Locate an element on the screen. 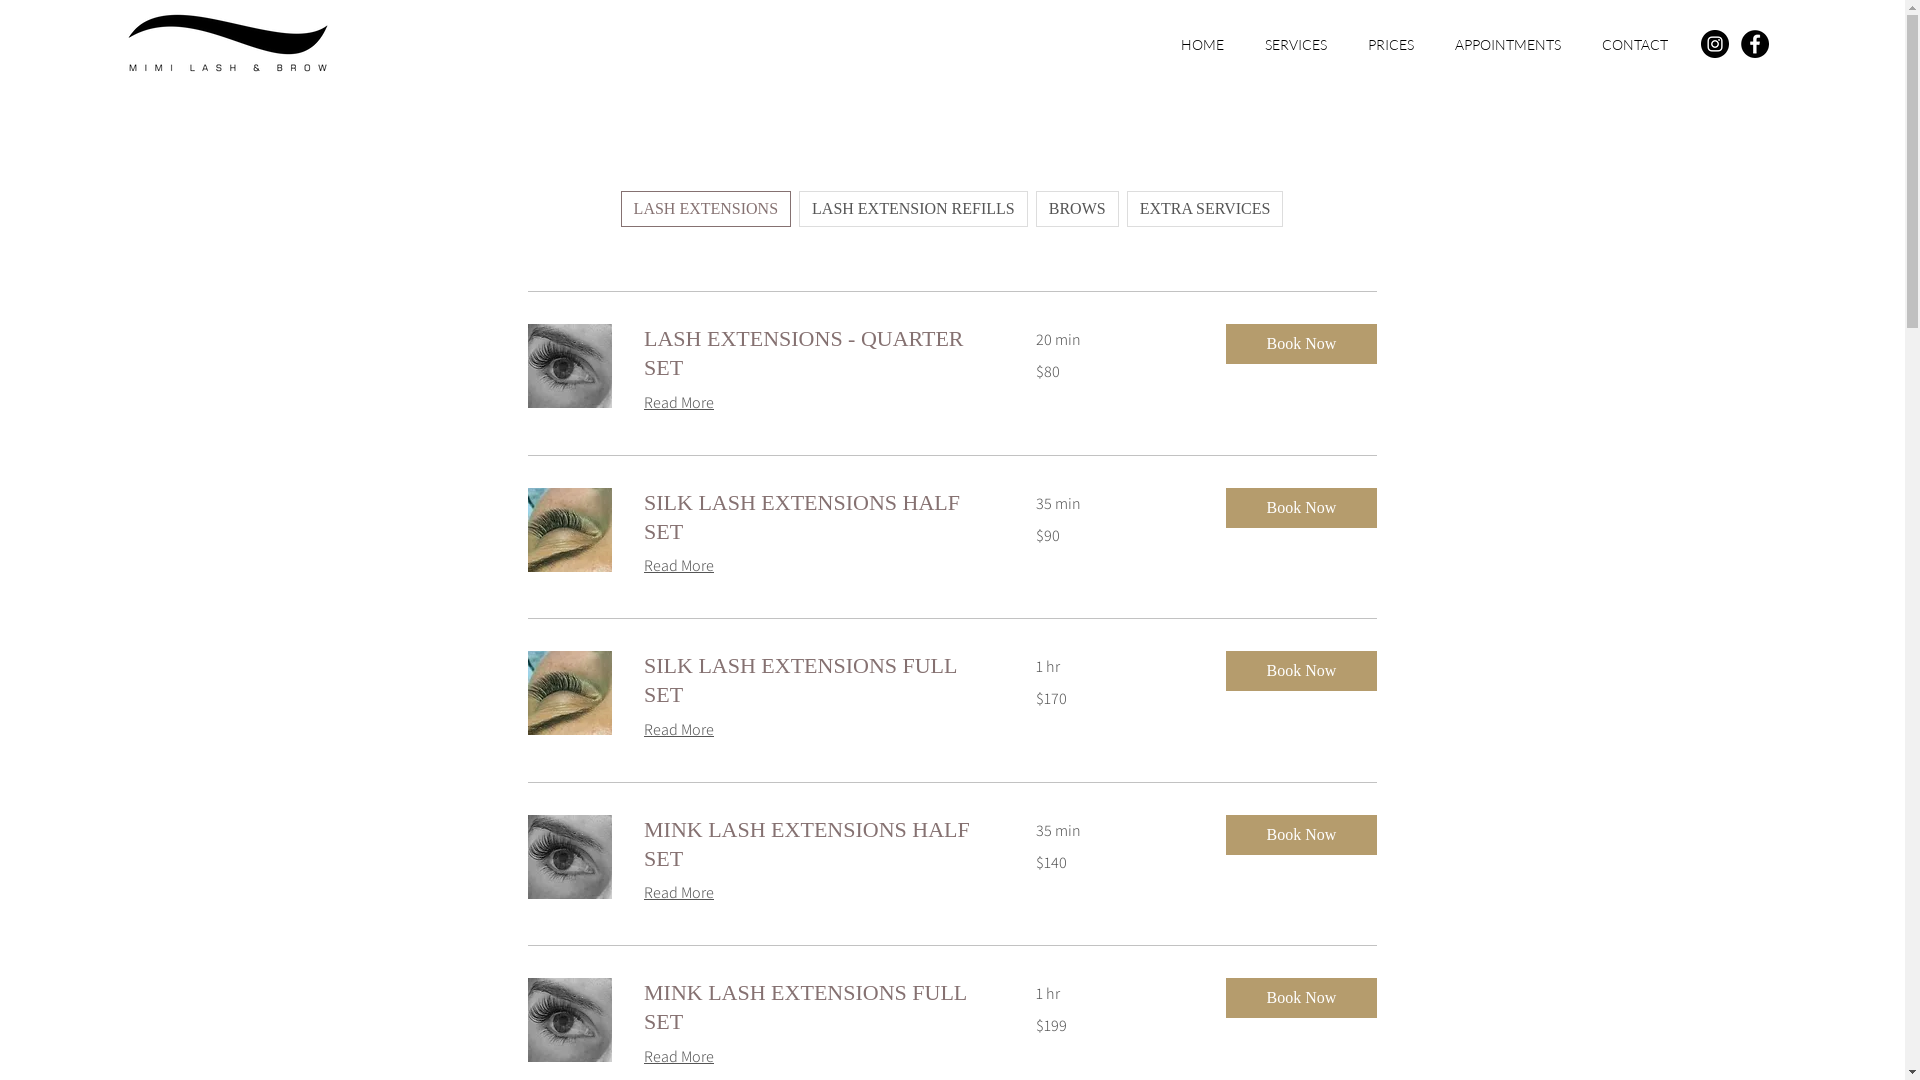  Read More is located at coordinates (679, 566).